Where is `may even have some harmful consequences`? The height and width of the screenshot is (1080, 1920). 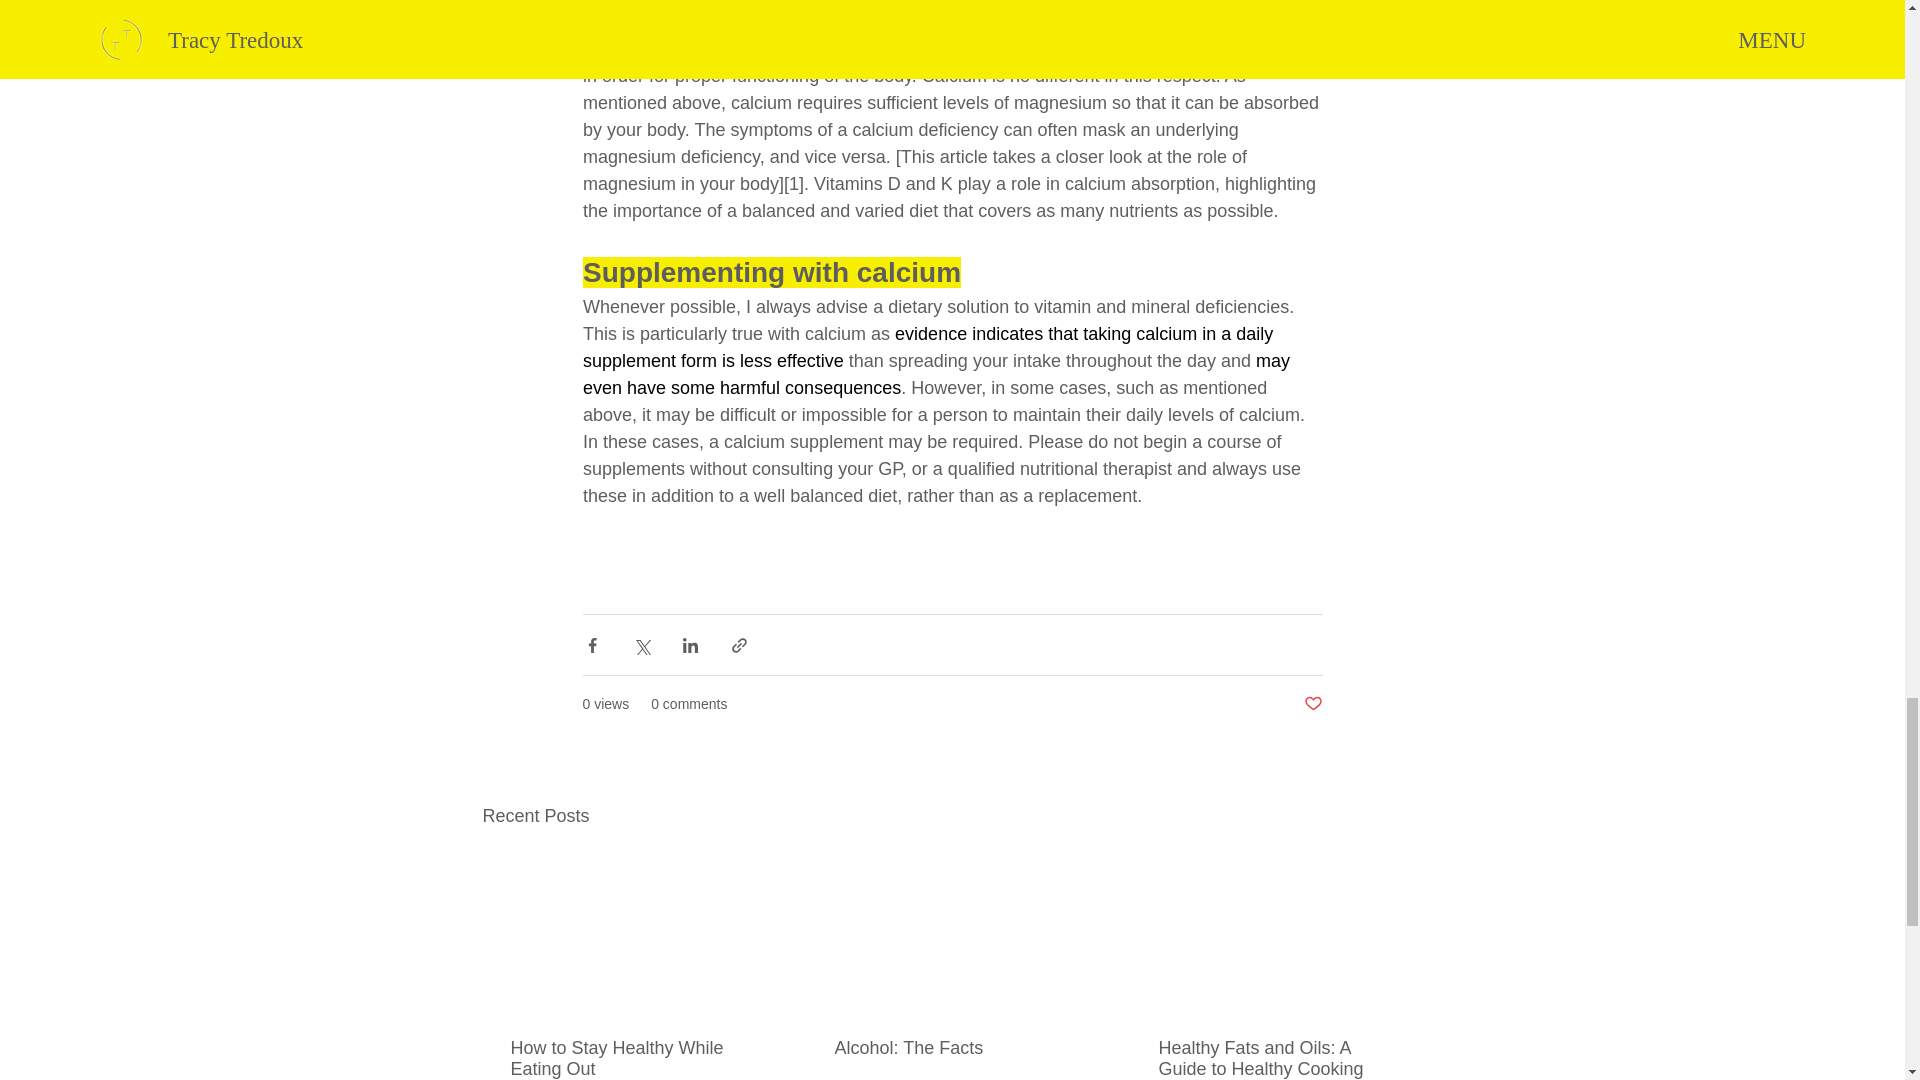 may even have some harmful consequences is located at coordinates (938, 374).